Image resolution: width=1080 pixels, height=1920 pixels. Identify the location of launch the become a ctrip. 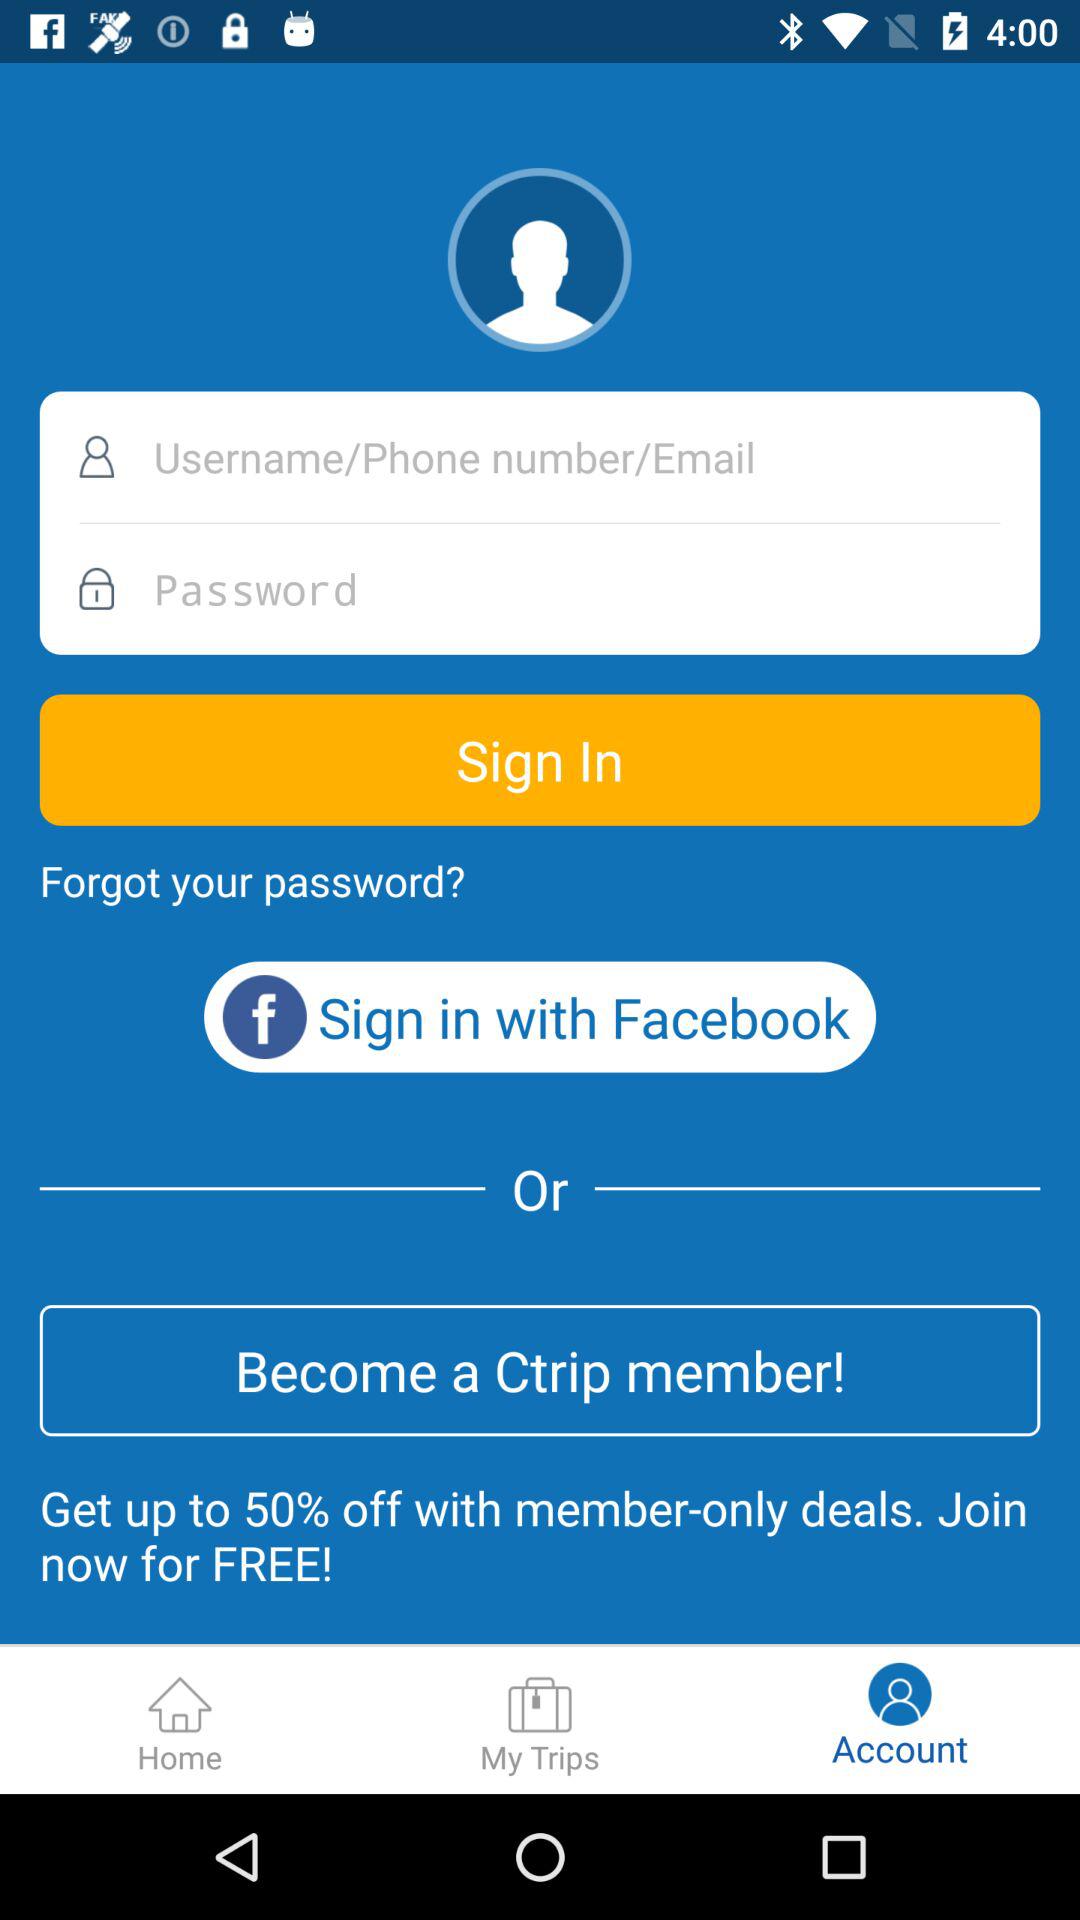
(540, 1370).